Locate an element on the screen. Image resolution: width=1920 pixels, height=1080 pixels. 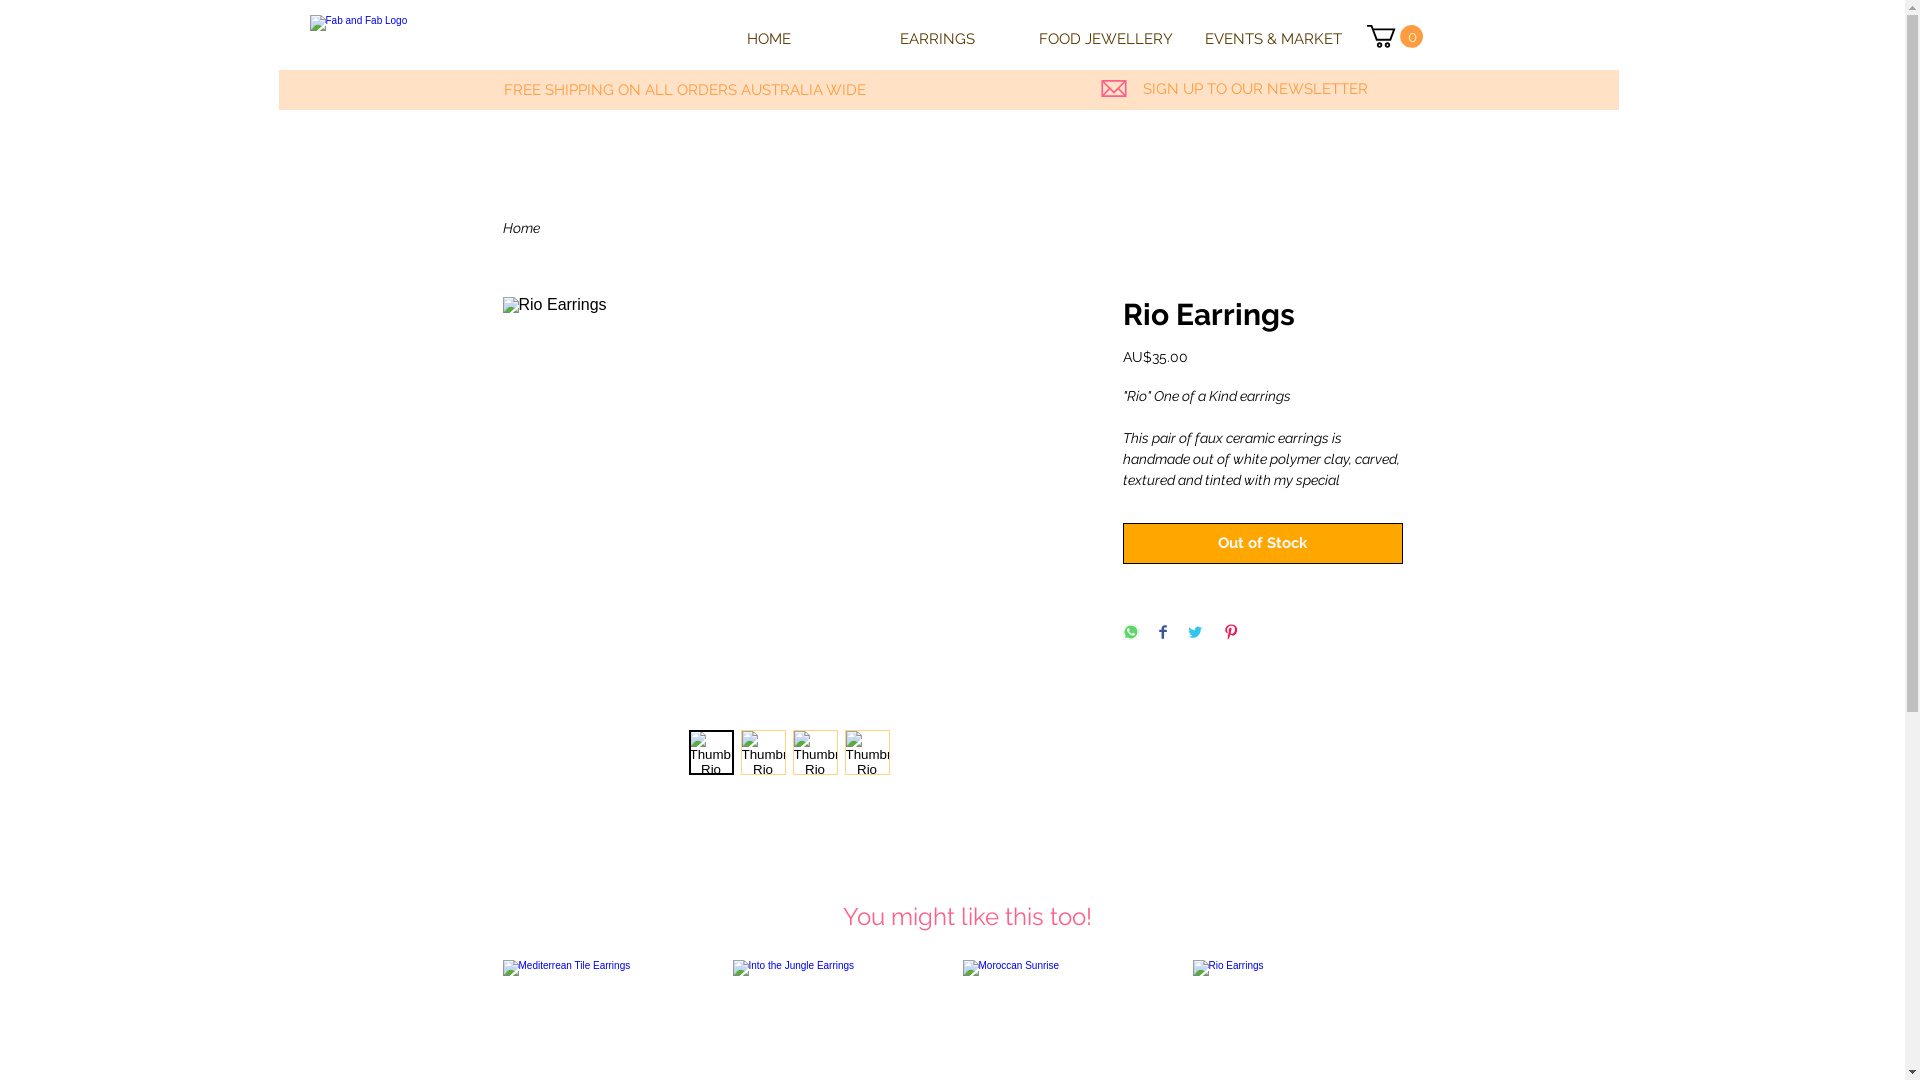
0 is located at coordinates (1394, 36).